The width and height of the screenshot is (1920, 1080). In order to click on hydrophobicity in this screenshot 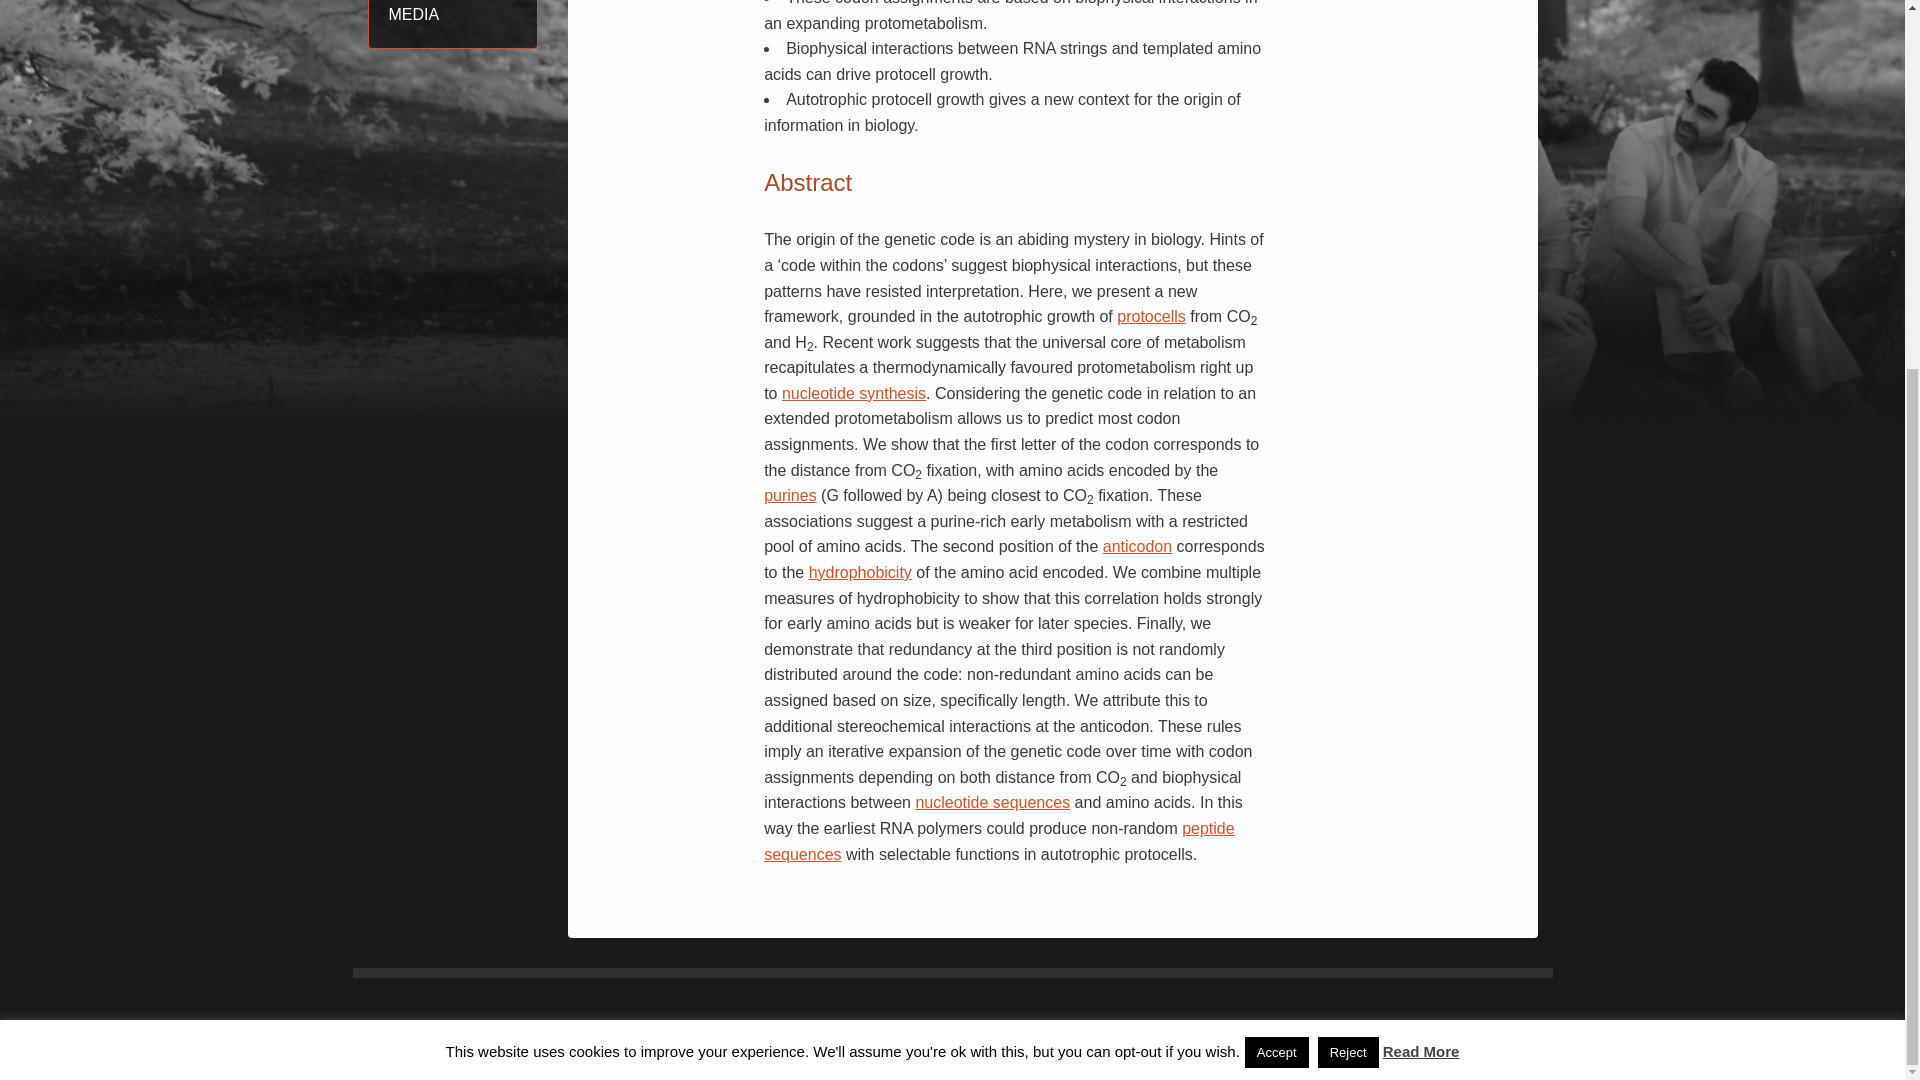, I will do `click(860, 572)`.